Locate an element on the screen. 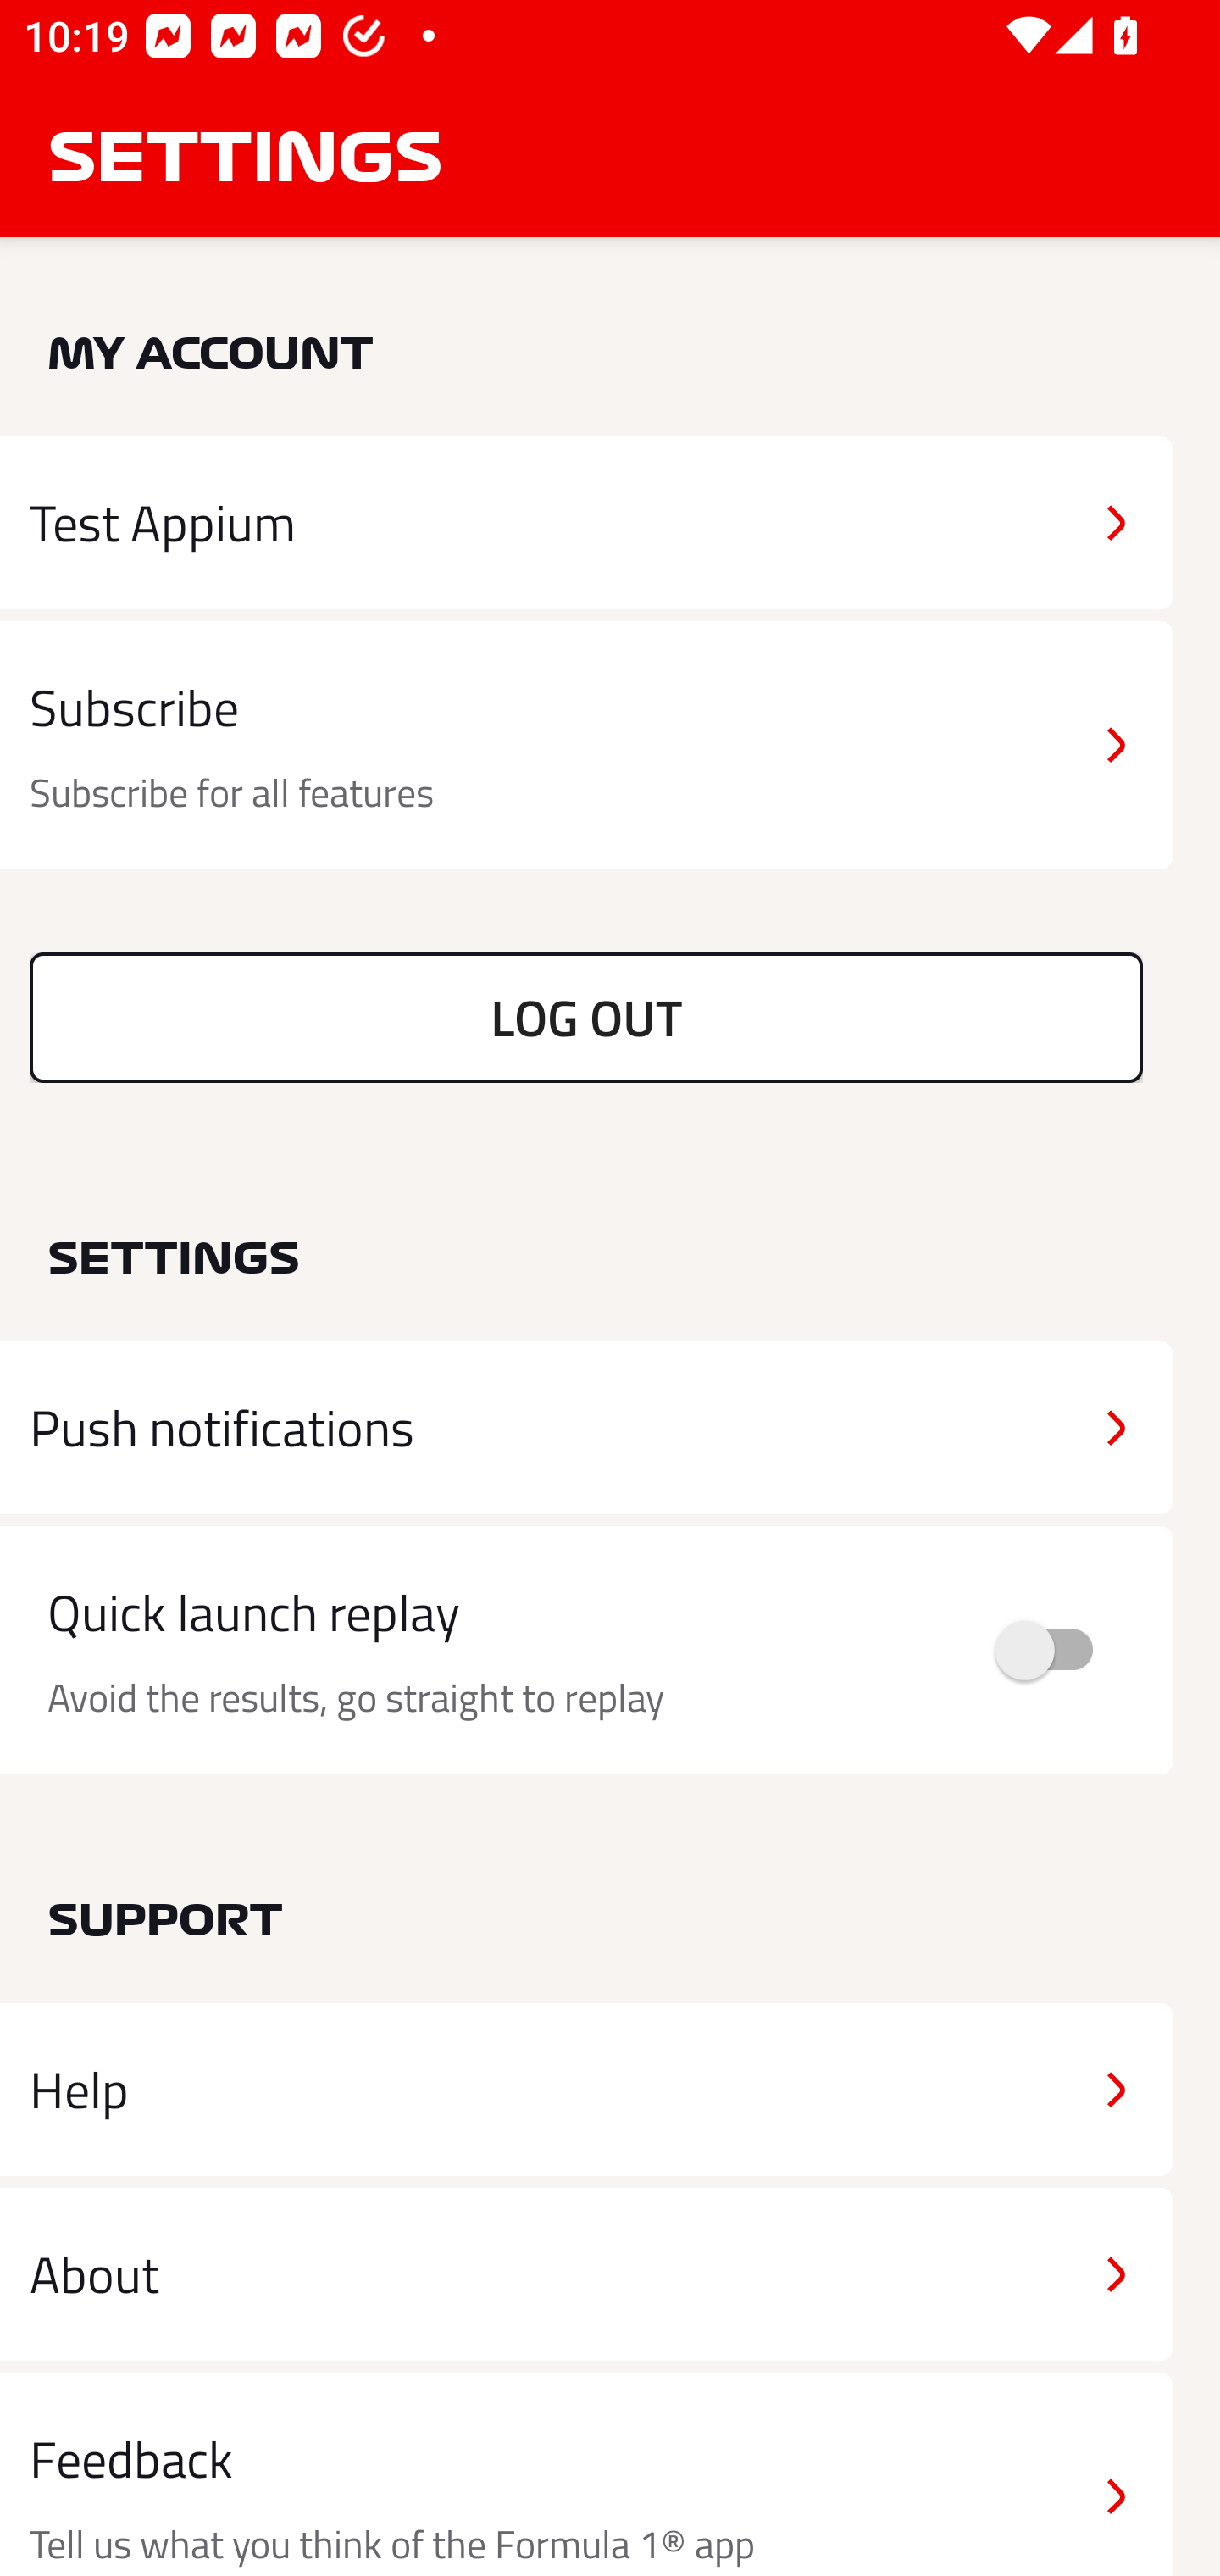 The image size is (1220, 2576). LOG OUT is located at coordinates (586, 1017).